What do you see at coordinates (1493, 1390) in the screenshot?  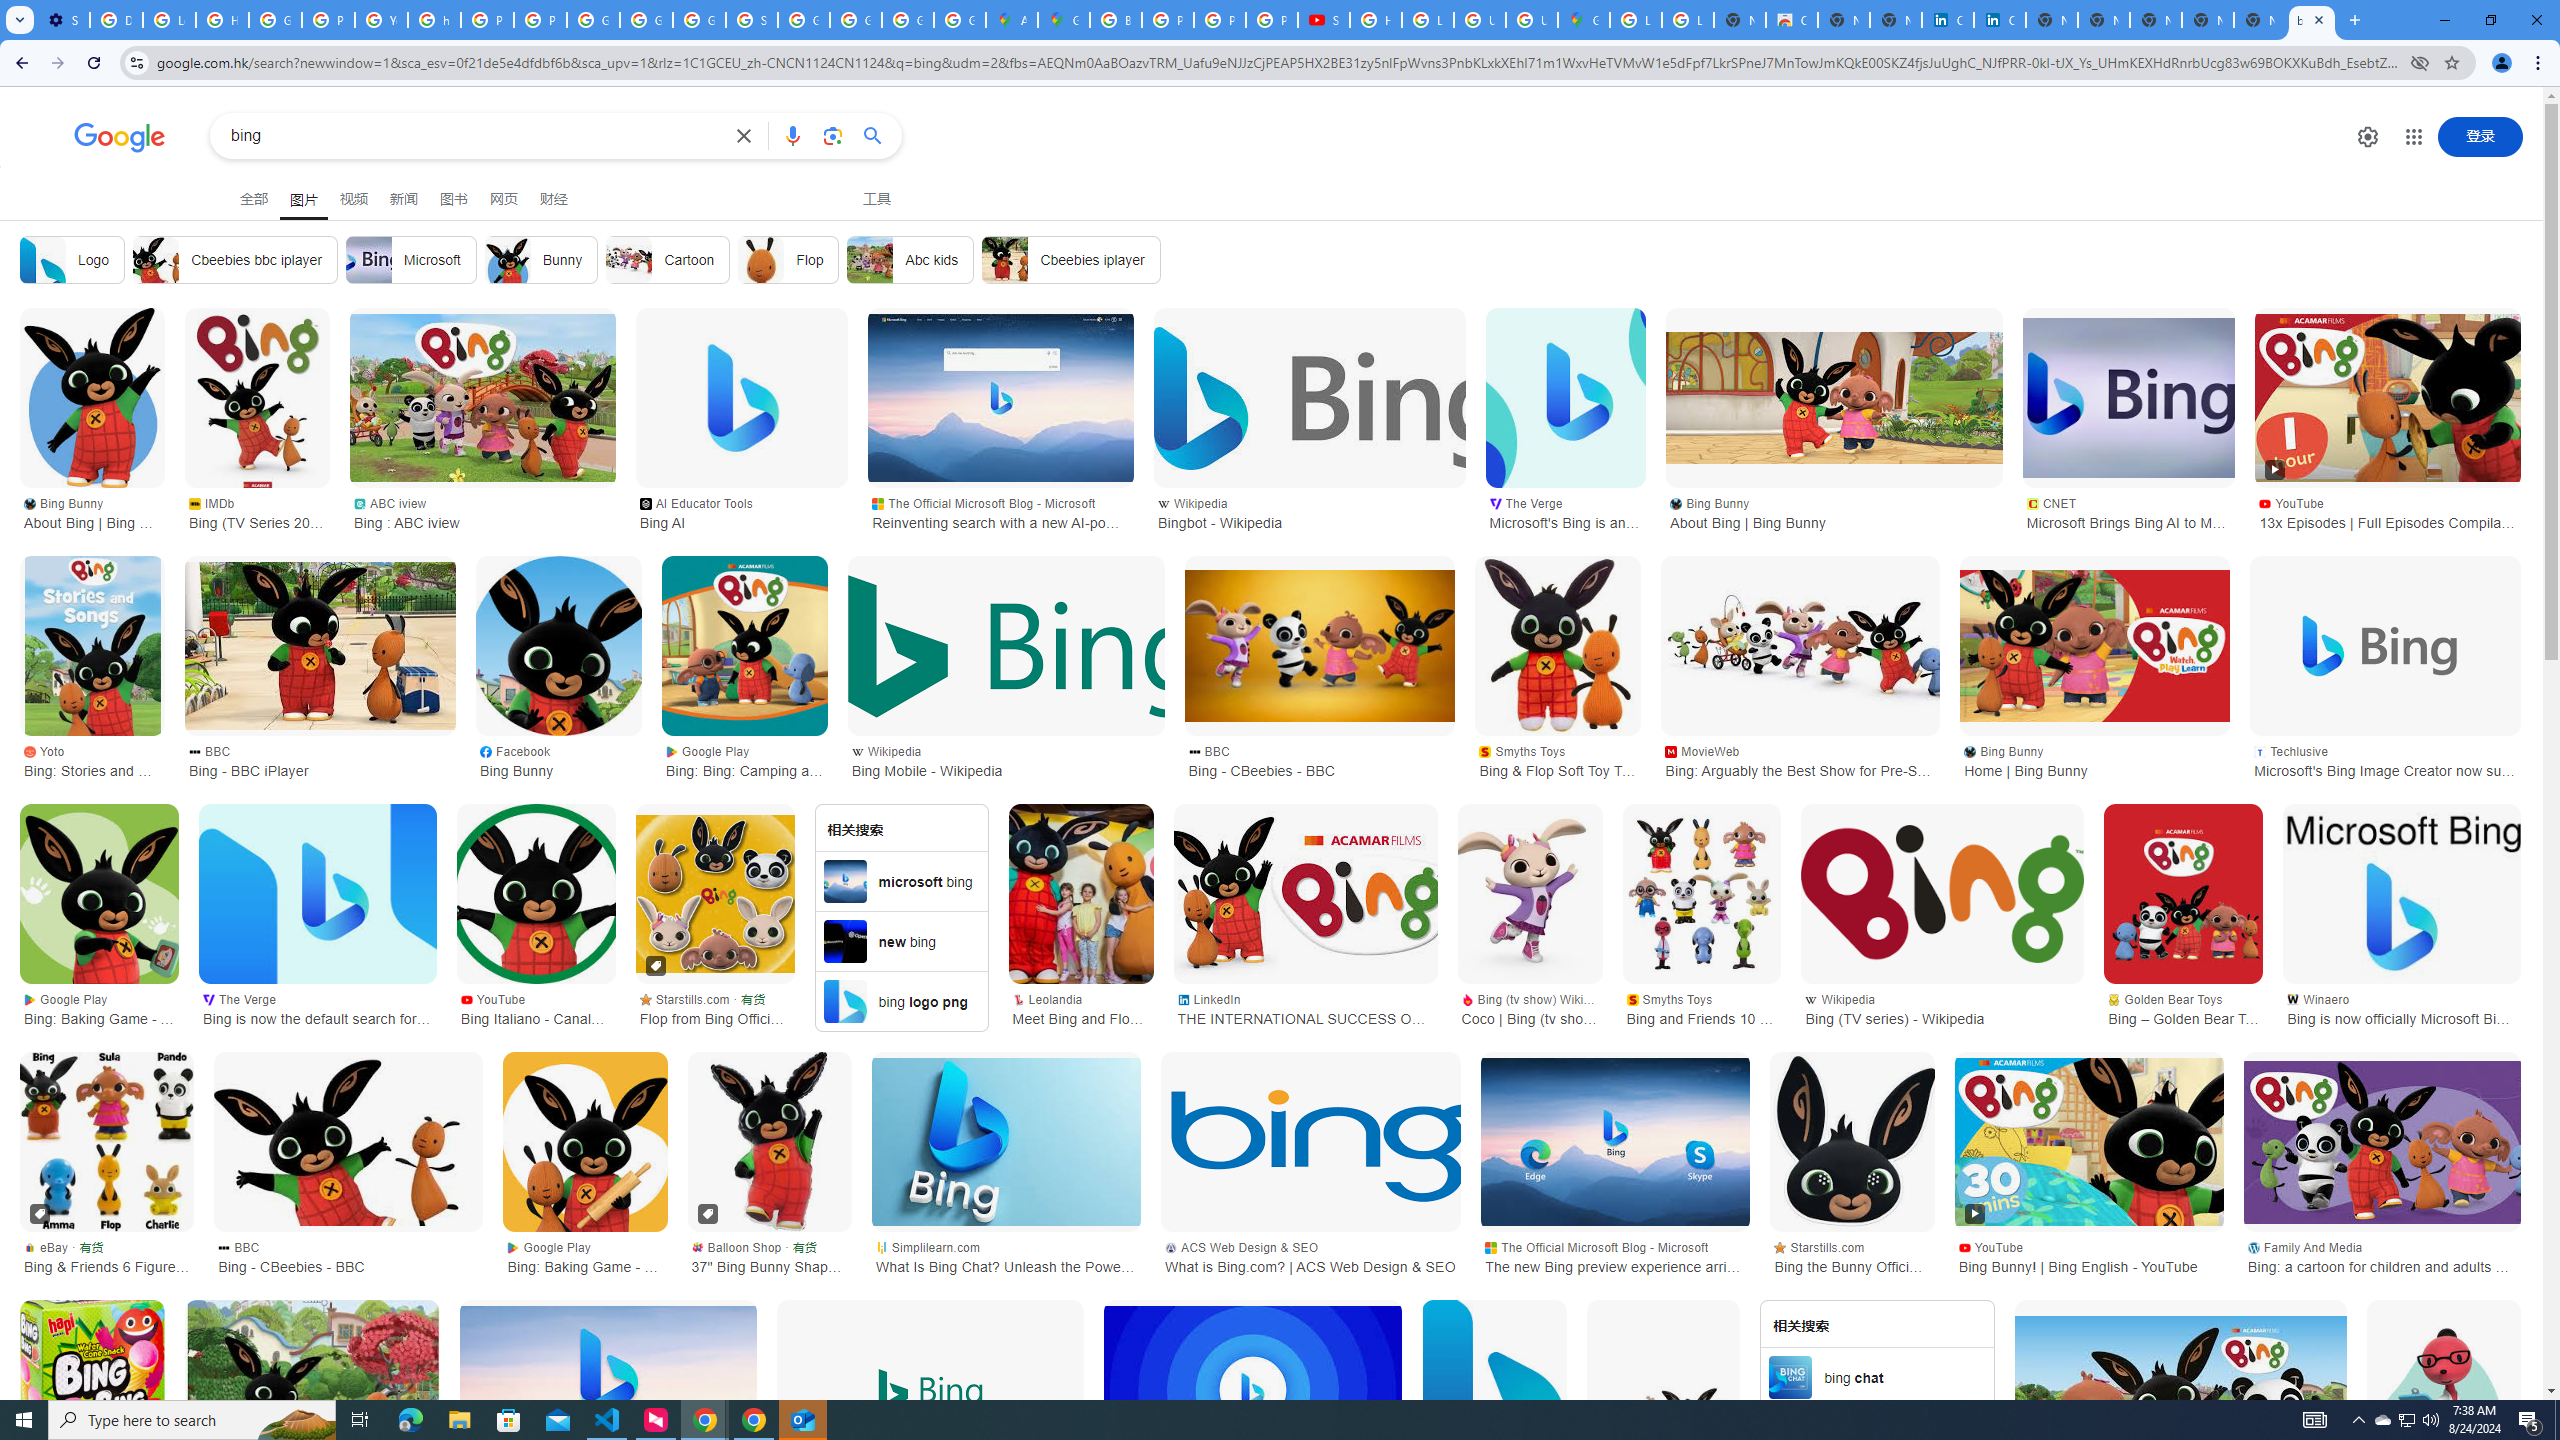 I see `File:Bing Fluent Logo.svg - Wikipedia` at bounding box center [1493, 1390].